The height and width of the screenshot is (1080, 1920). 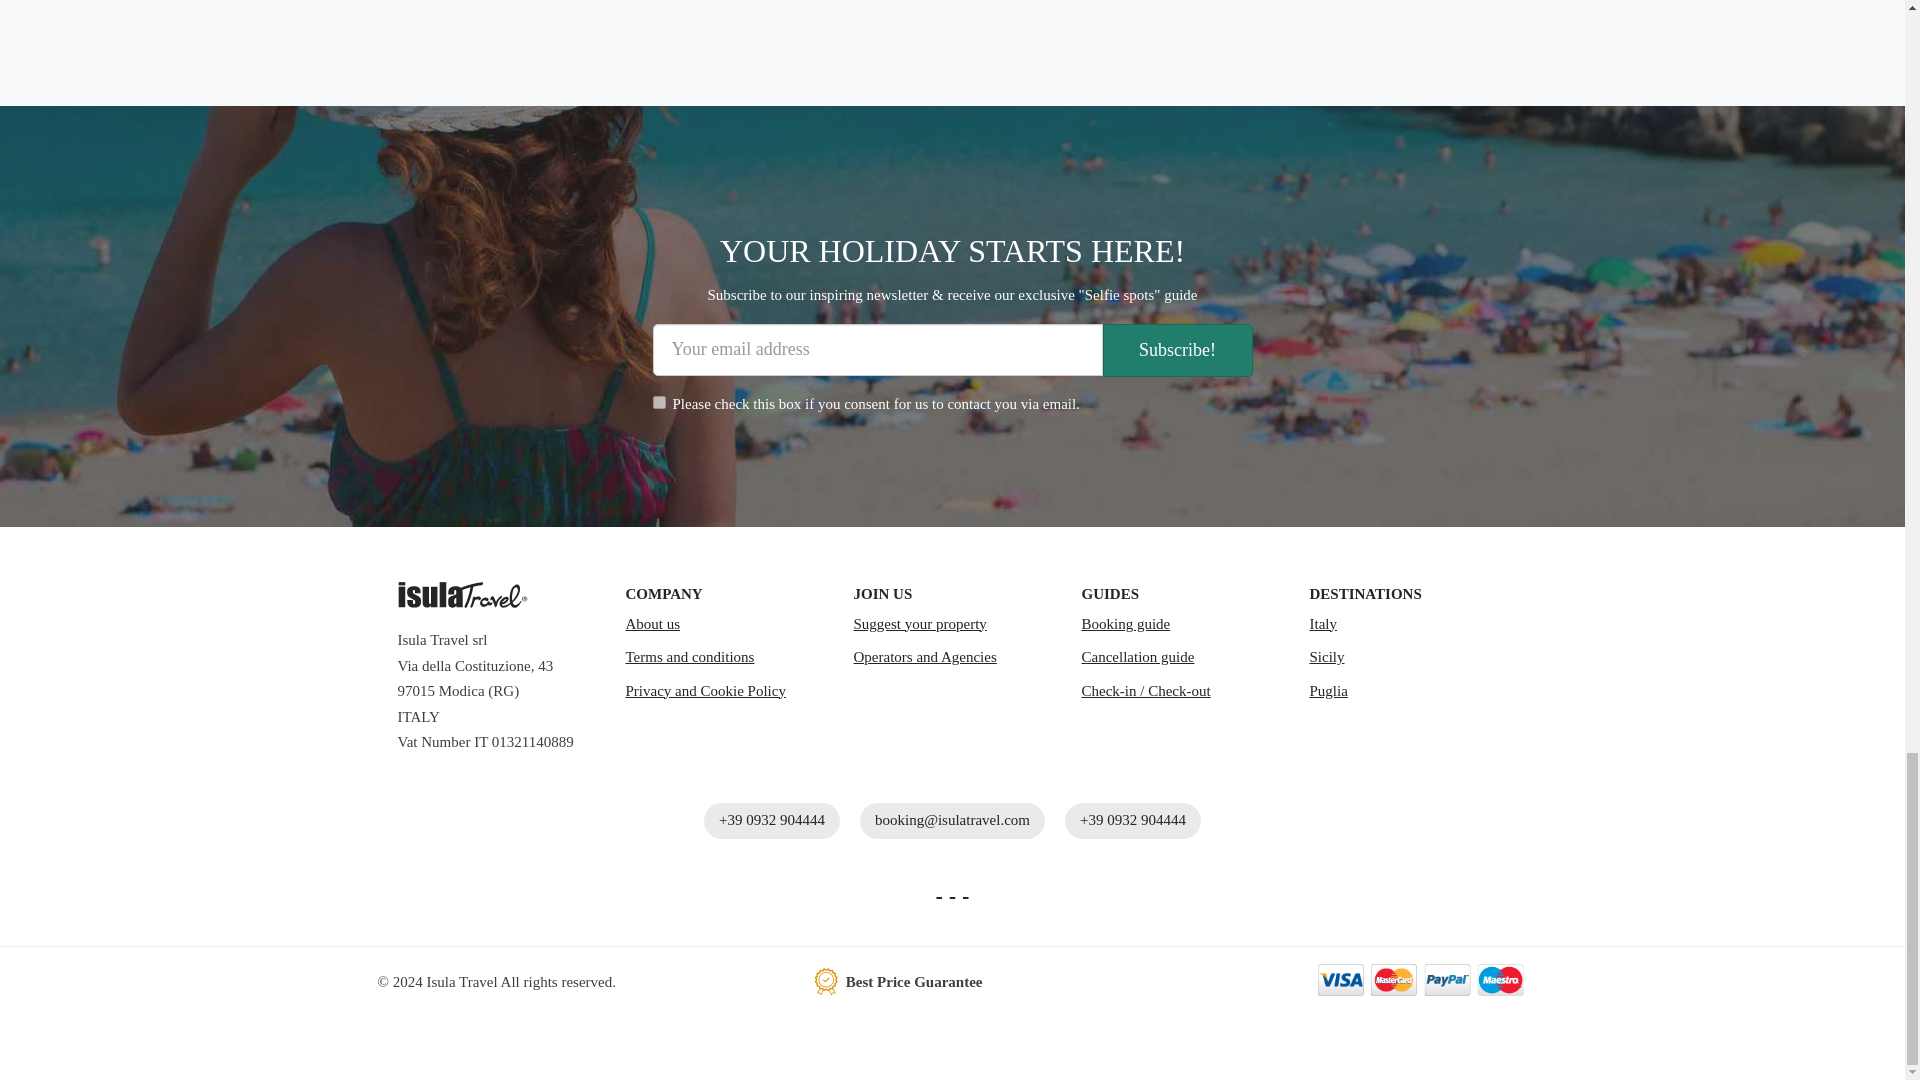 I want to click on Suggest your property, so click(x=953, y=624).